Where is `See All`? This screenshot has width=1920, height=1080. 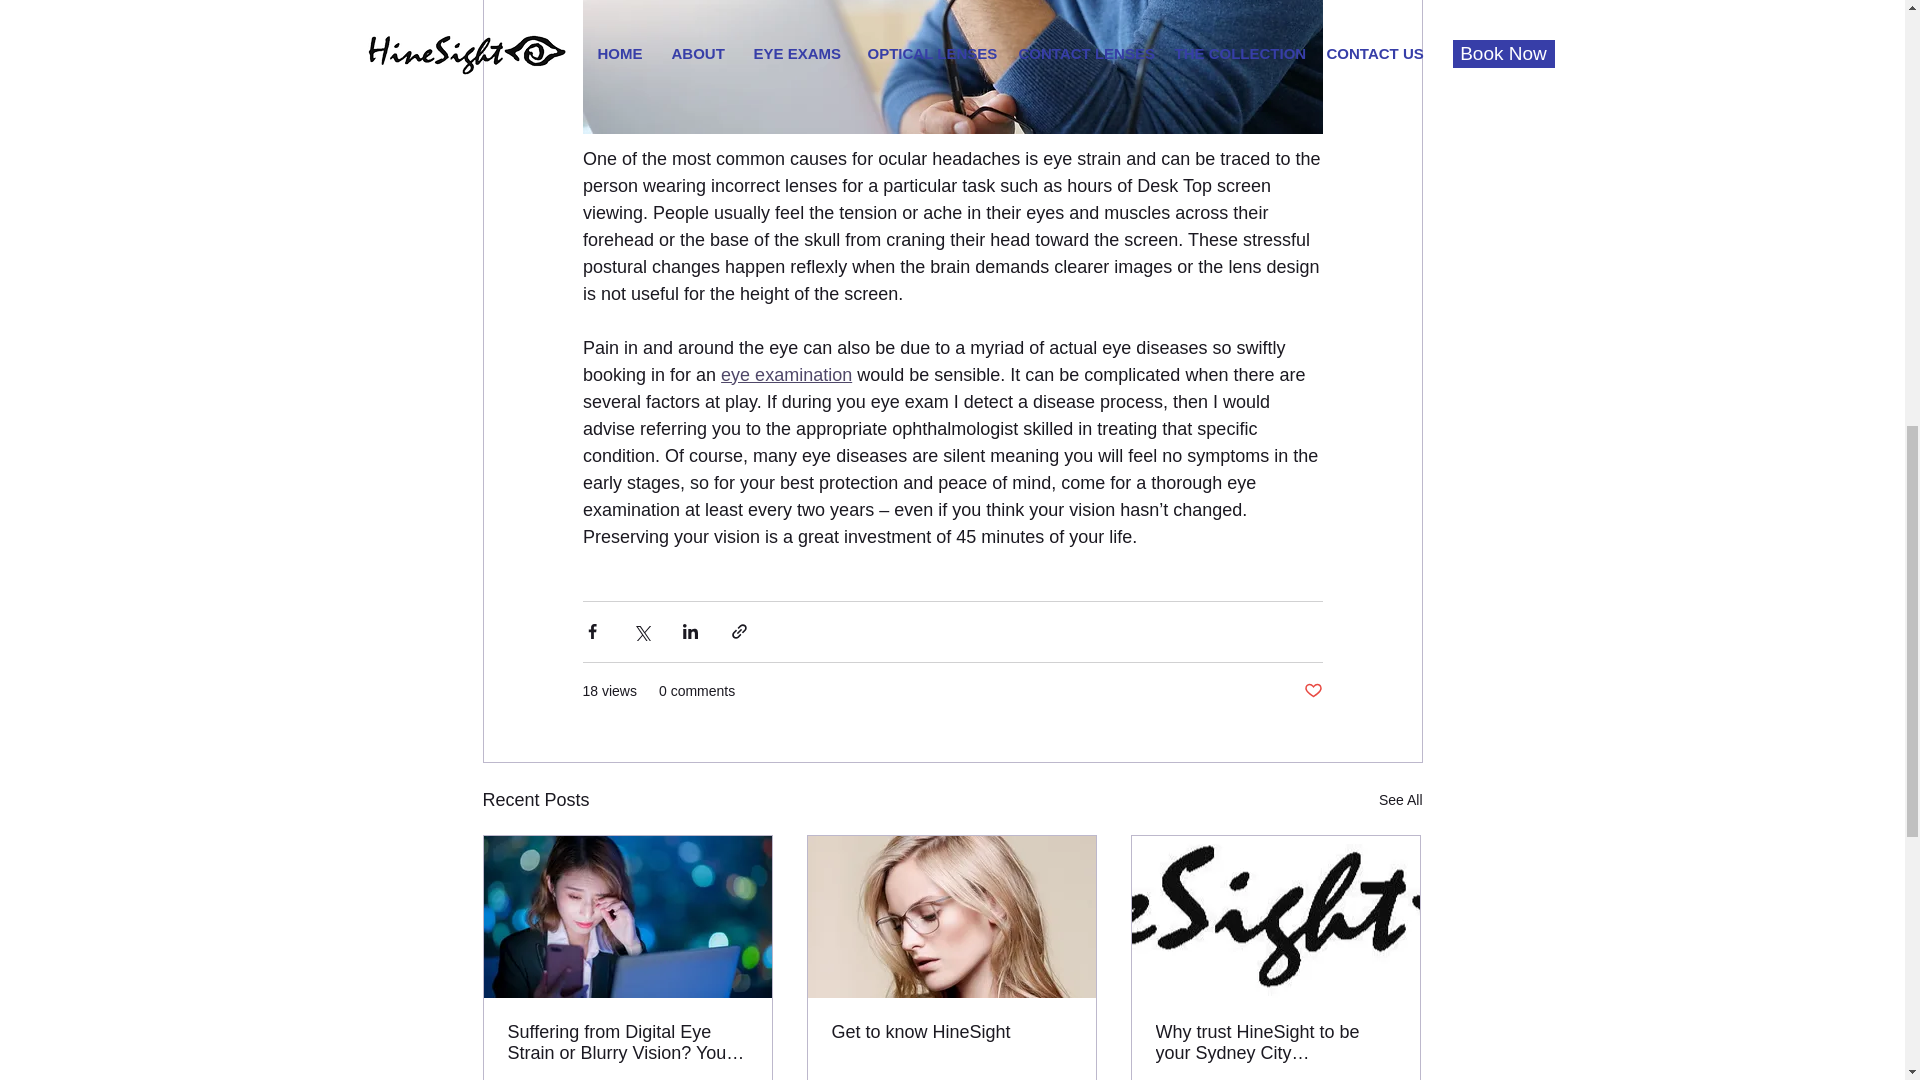
See All is located at coordinates (1400, 800).